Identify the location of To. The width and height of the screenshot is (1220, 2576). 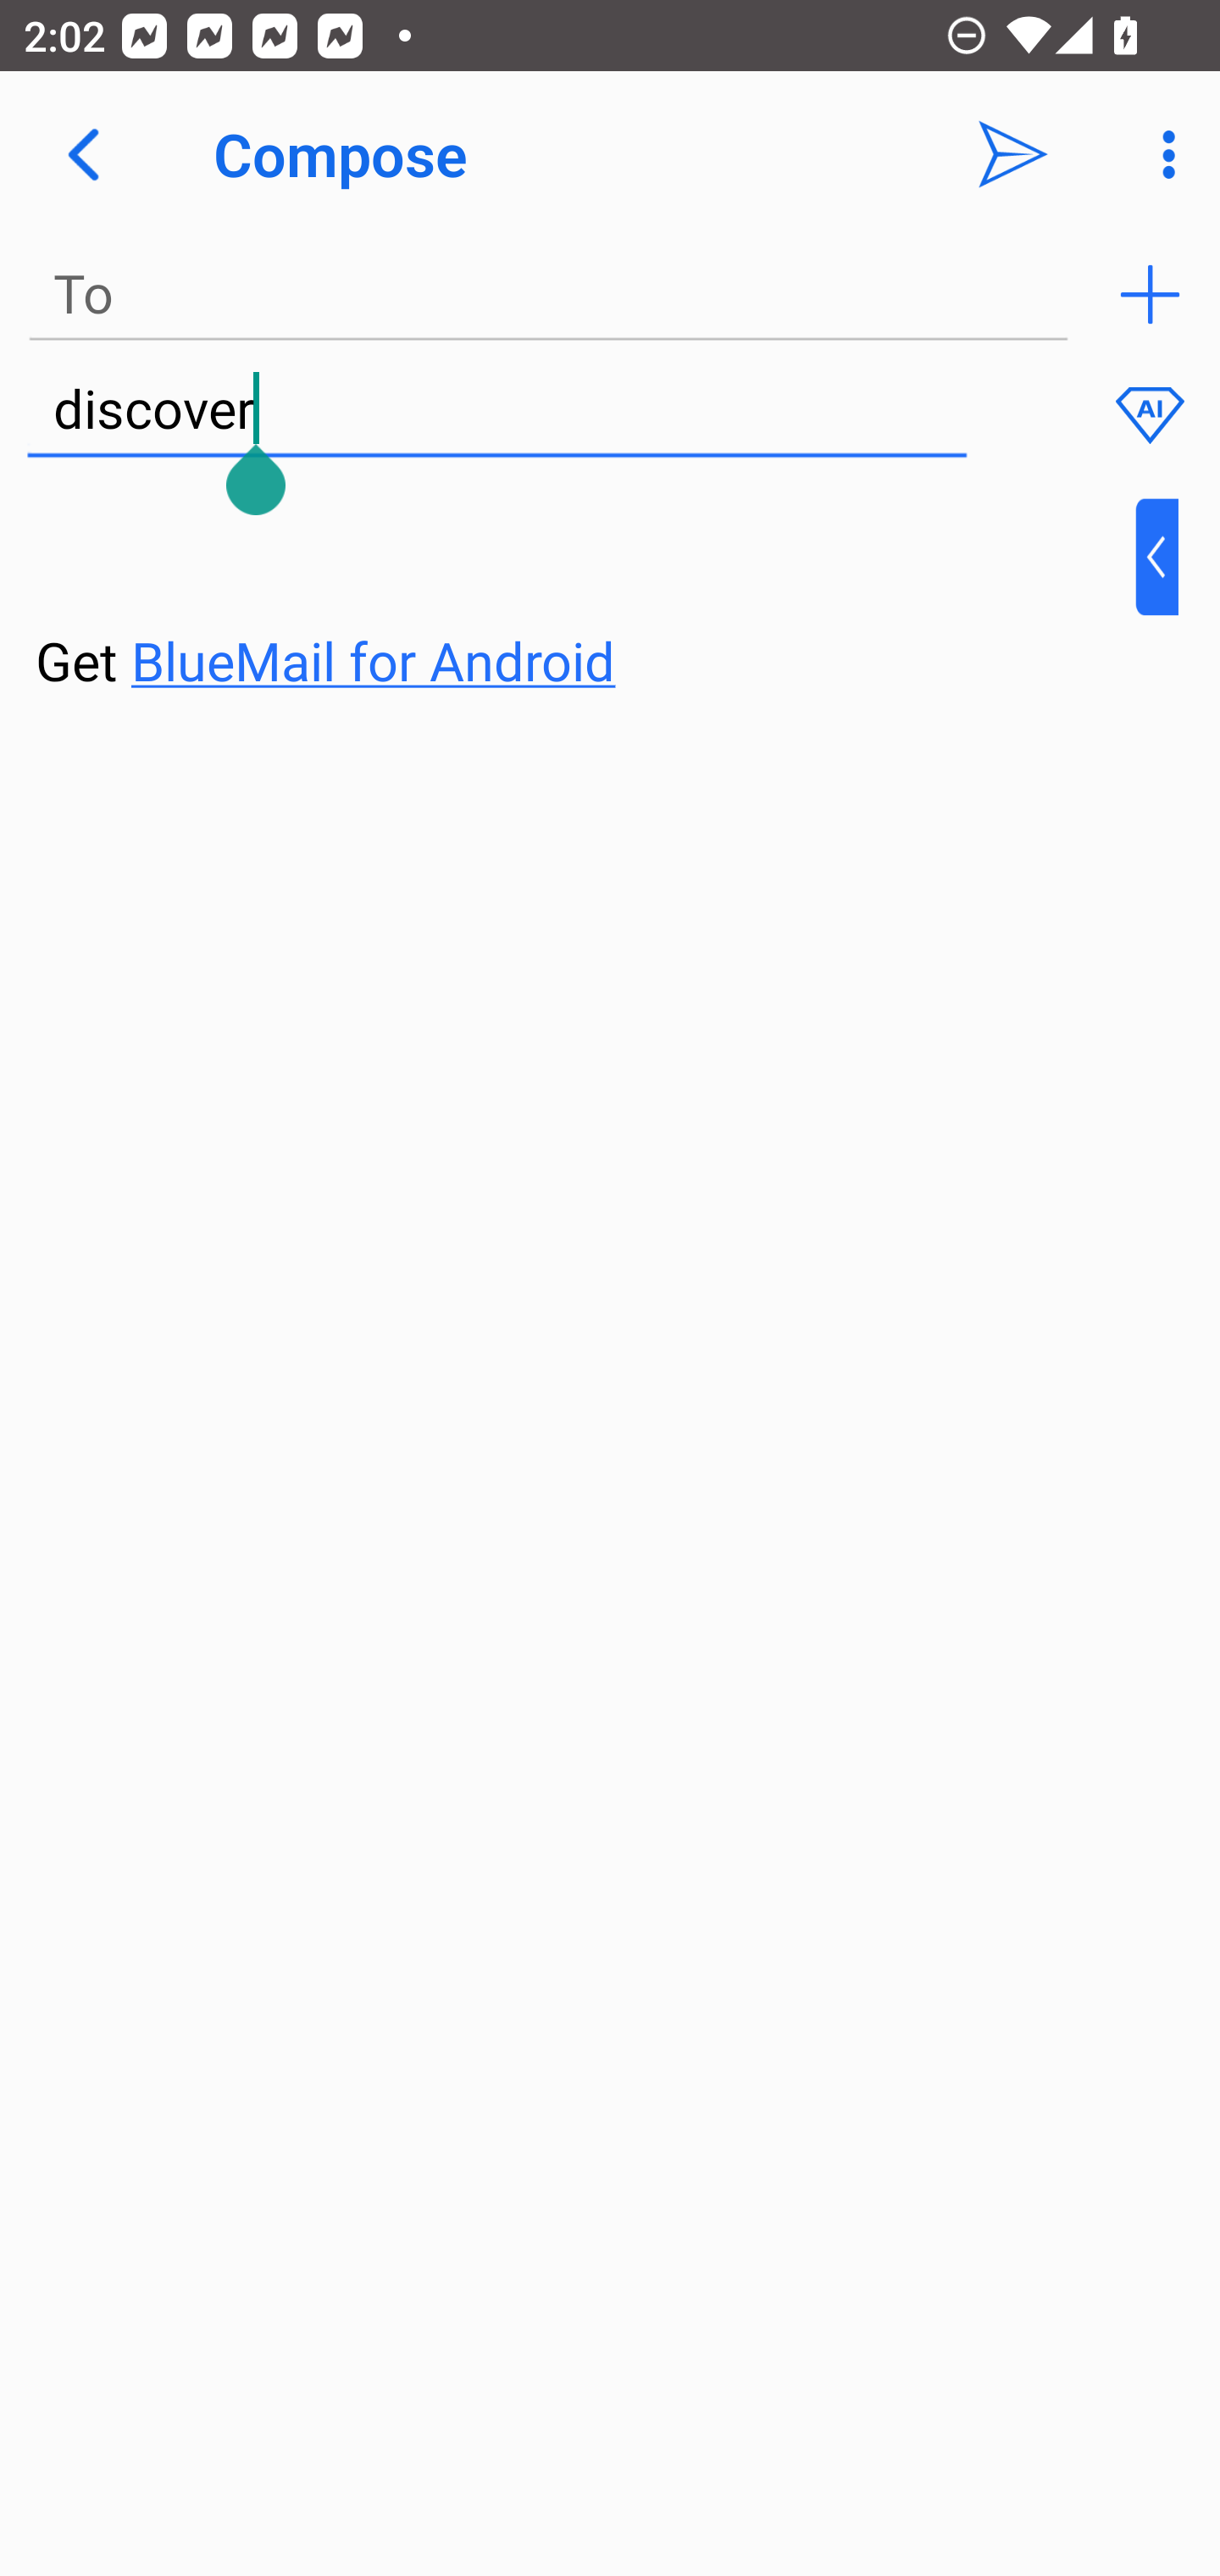
(549, 295).